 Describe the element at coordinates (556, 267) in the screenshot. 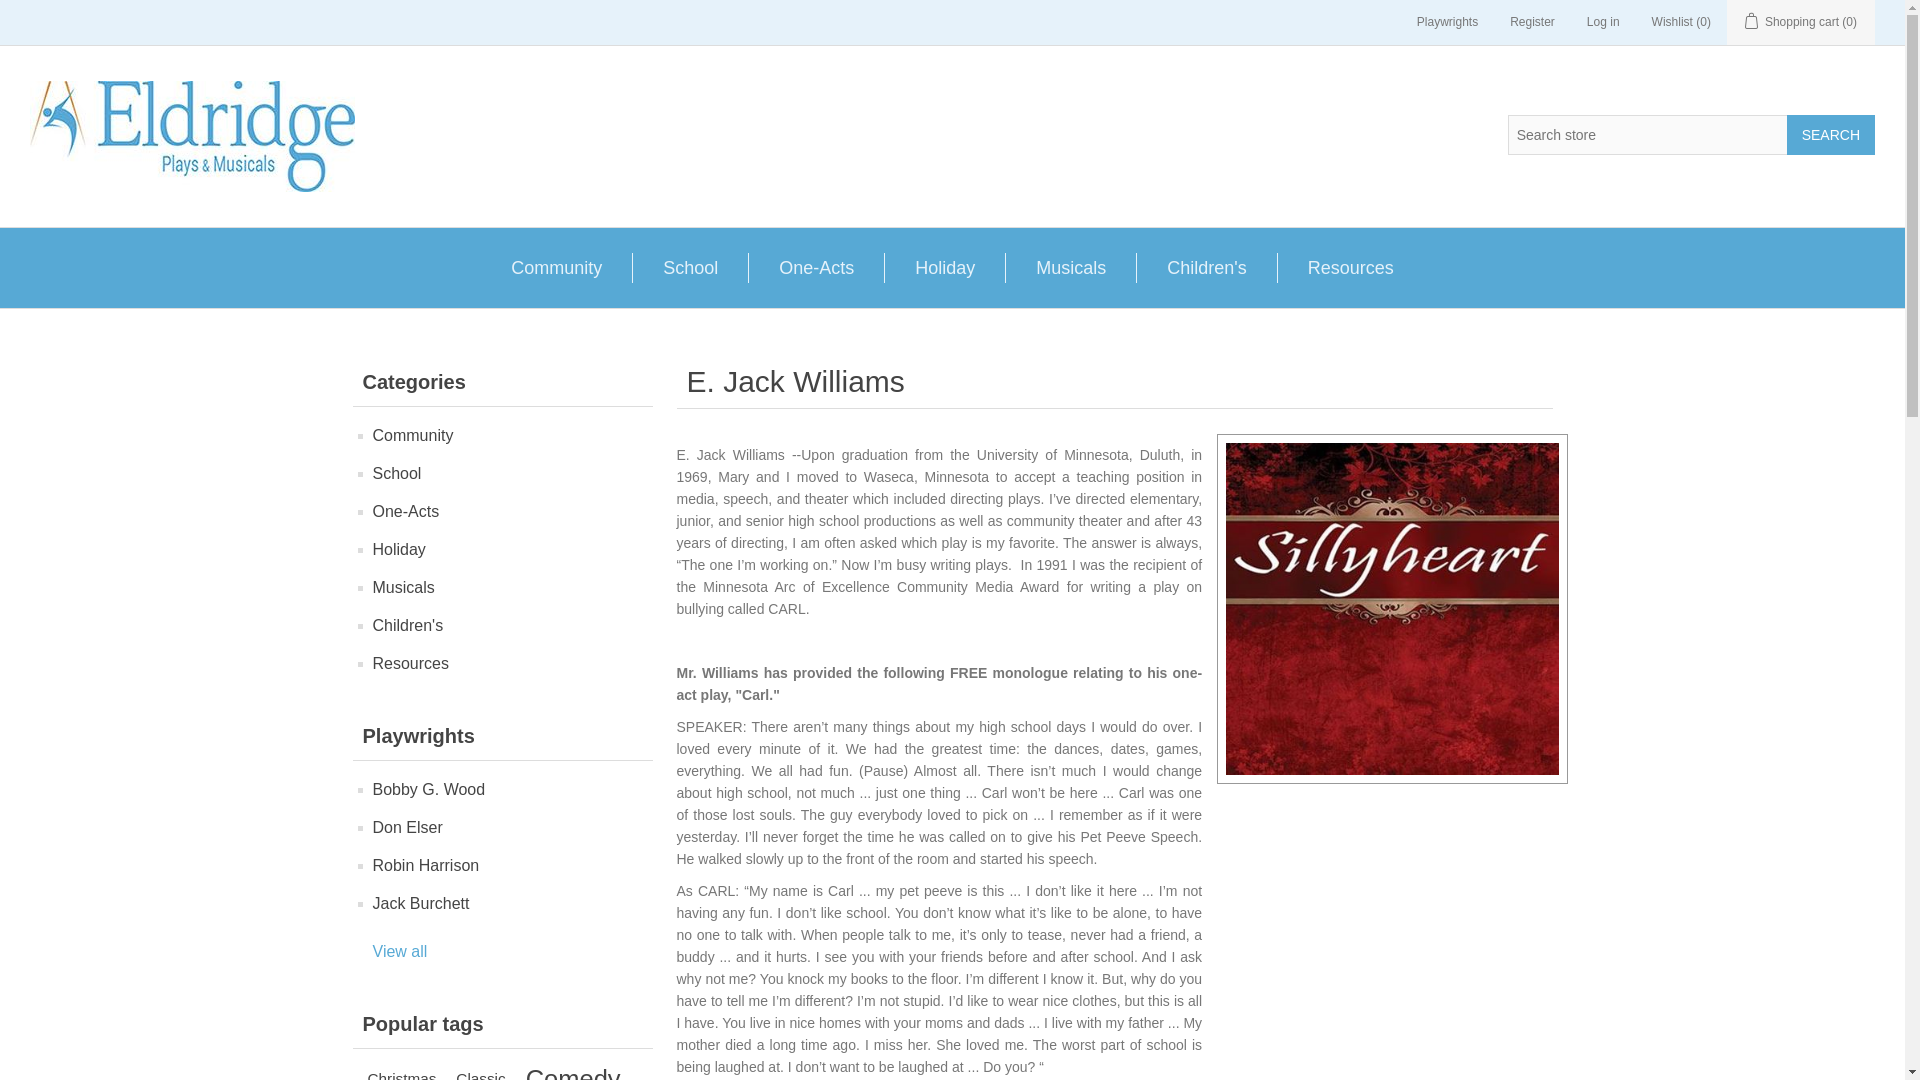

I see `Community` at that location.